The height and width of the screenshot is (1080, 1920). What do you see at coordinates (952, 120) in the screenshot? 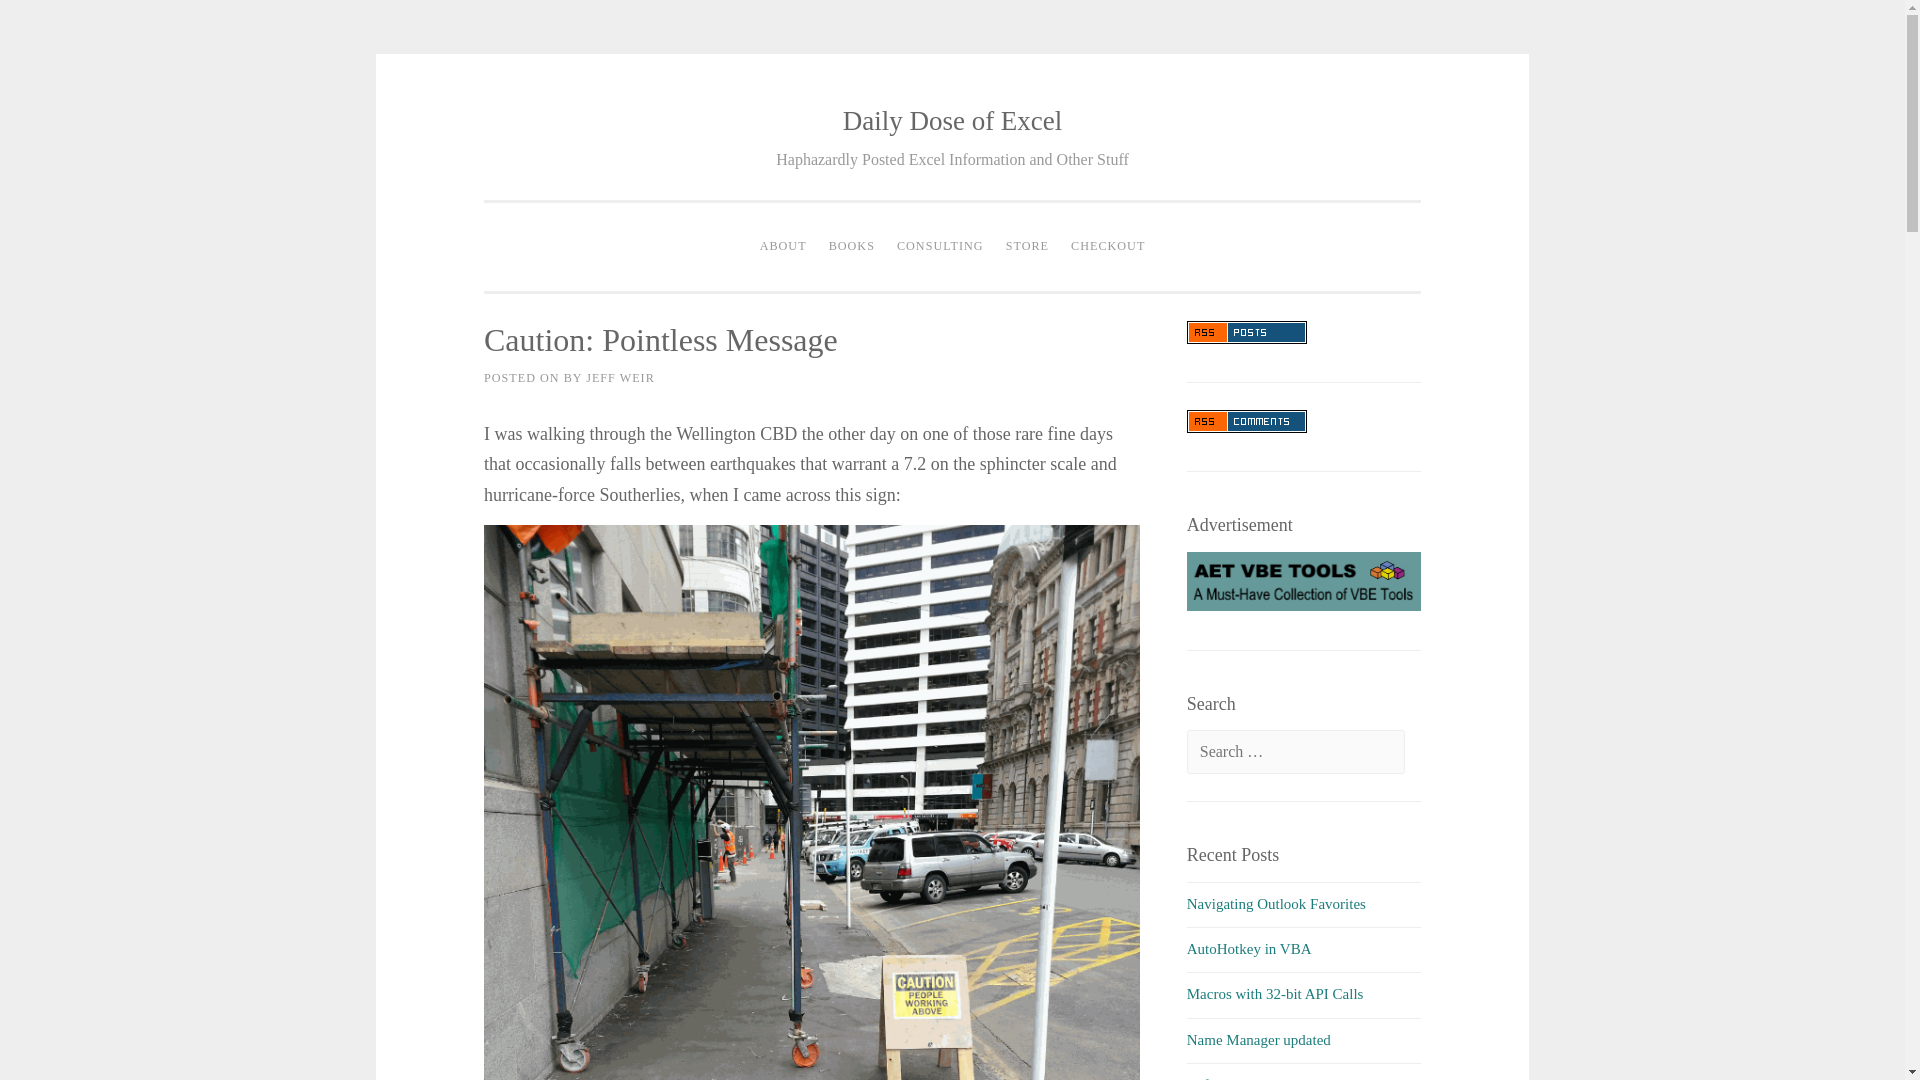
I see `Daily Dose of Excel` at bounding box center [952, 120].